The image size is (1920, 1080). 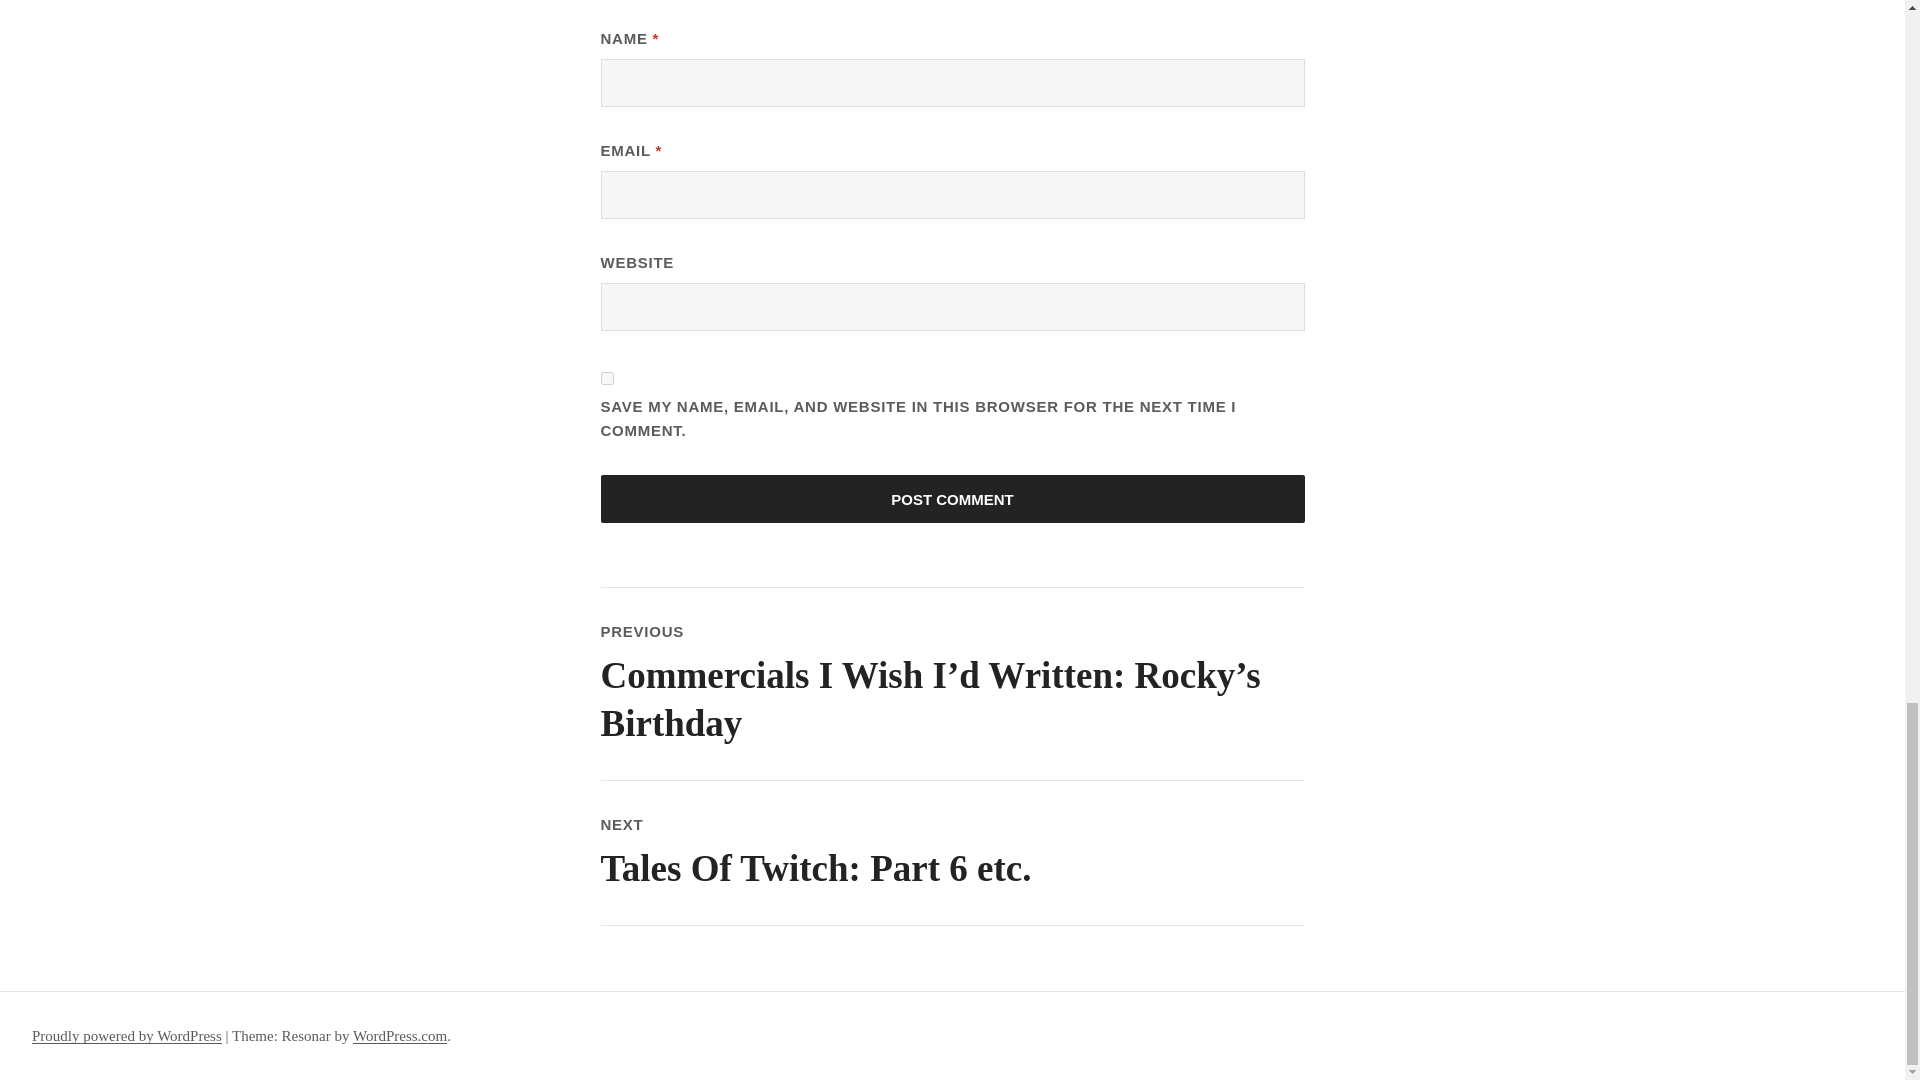 I want to click on Post Comment, so click(x=951, y=498).